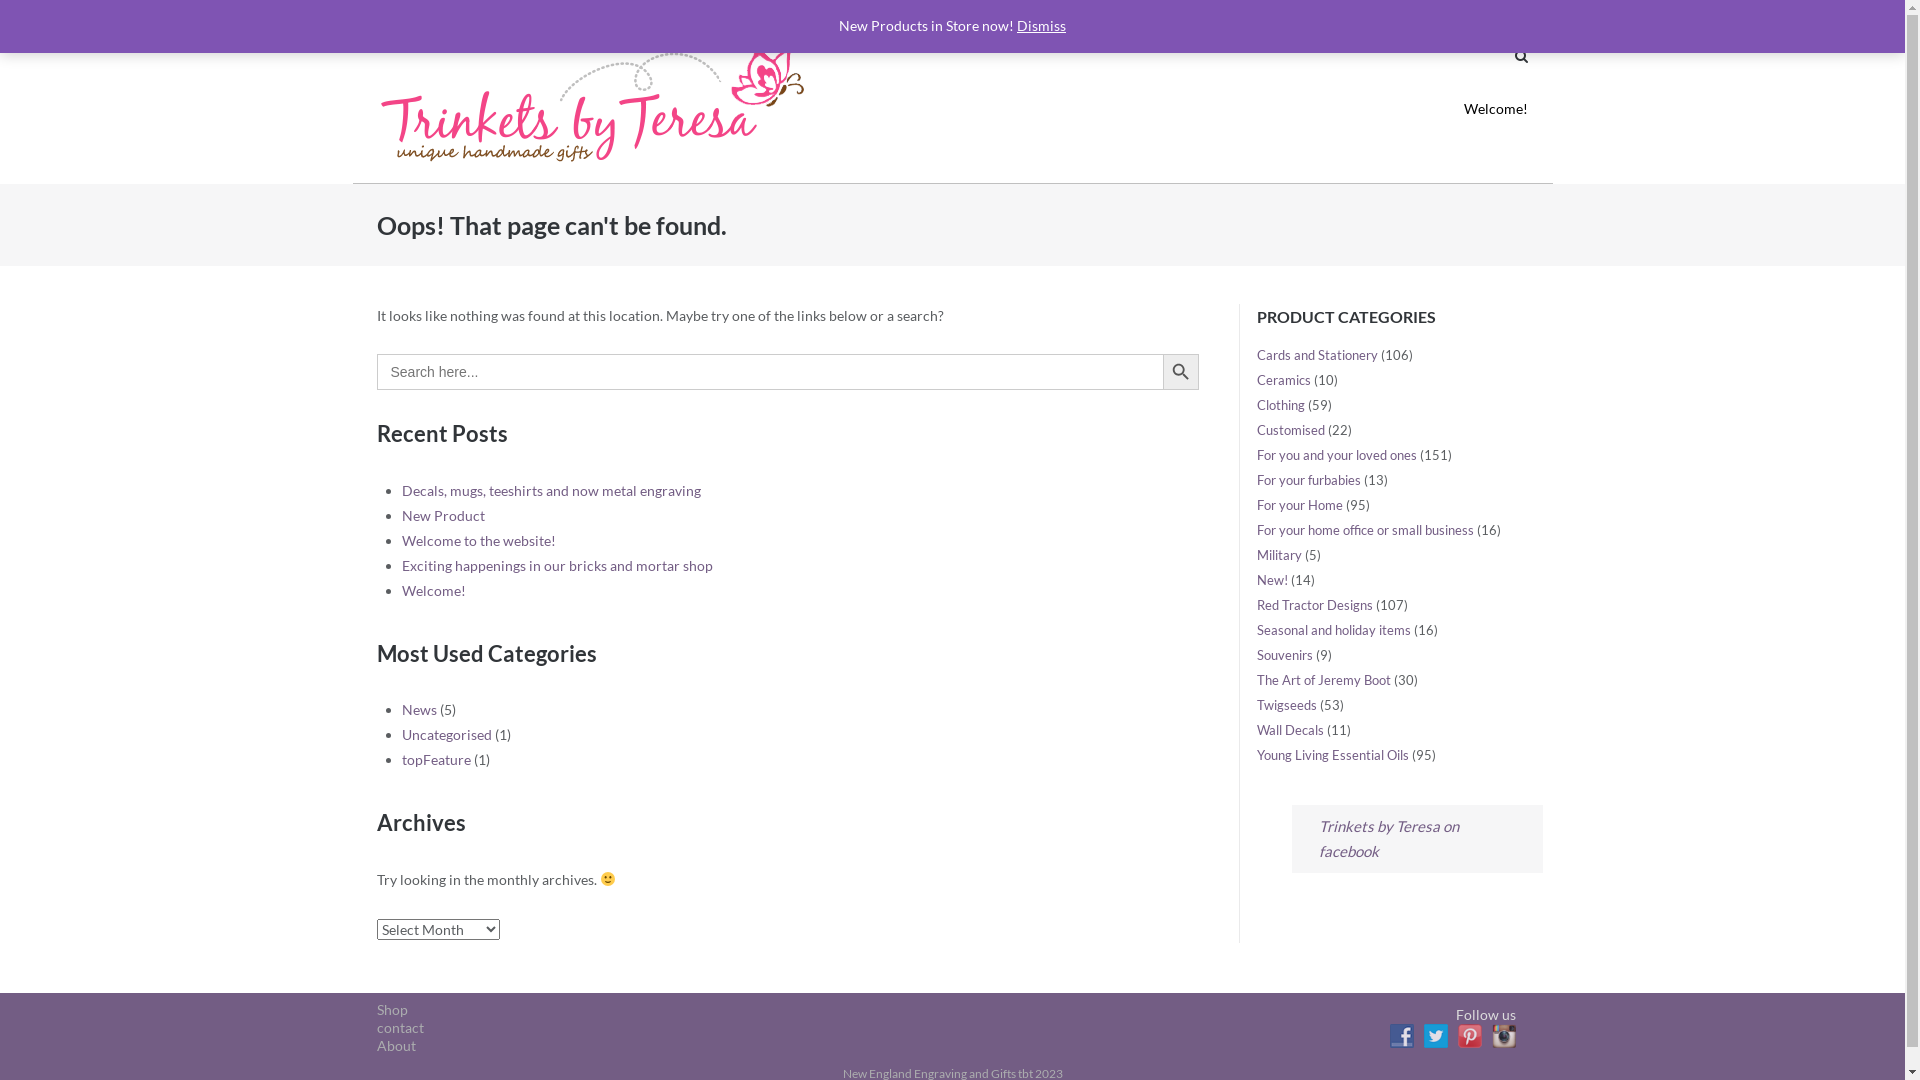 Image resolution: width=1920 pixels, height=1080 pixels. What do you see at coordinates (1285, 655) in the screenshot?
I see `Souvenirs` at bounding box center [1285, 655].